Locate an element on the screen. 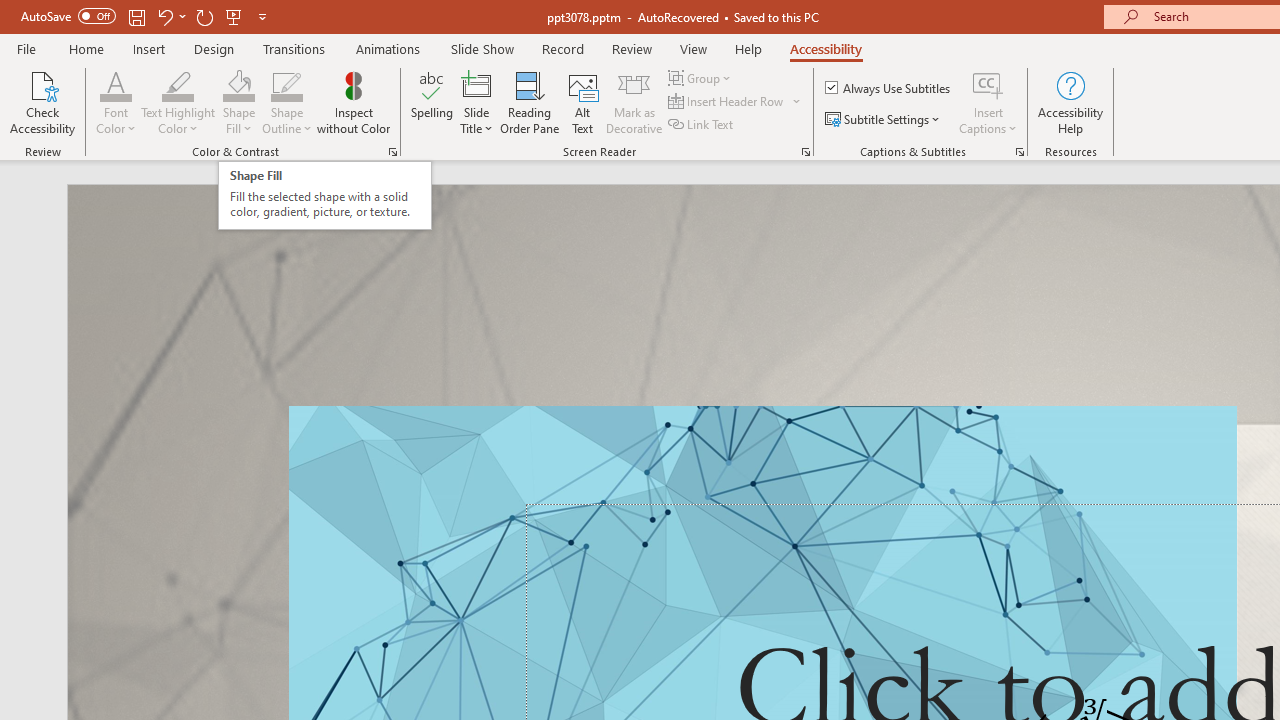 This screenshot has height=720, width=1280. Spelling... is located at coordinates (432, 102).